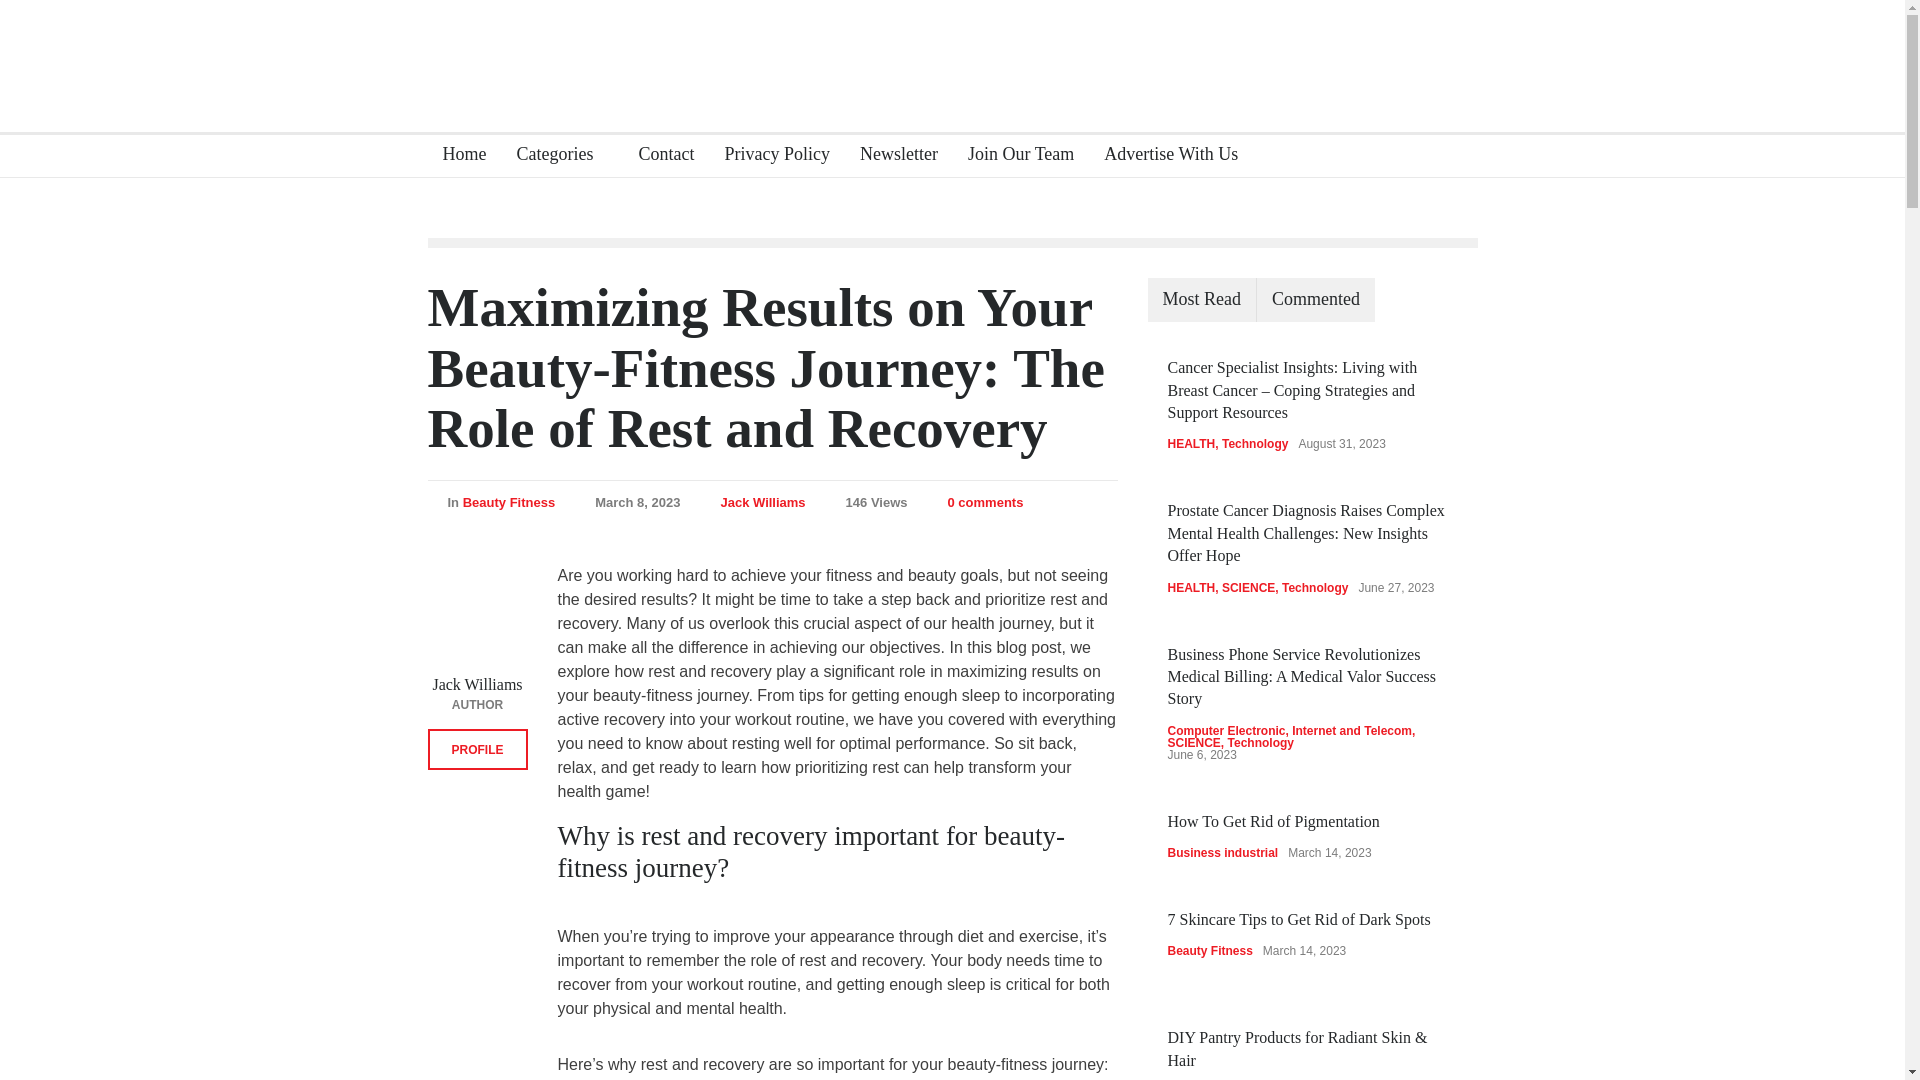 The image size is (1920, 1080). What do you see at coordinates (478, 750) in the screenshot?
I see `PROFILE` at bounding box center [478, 750].